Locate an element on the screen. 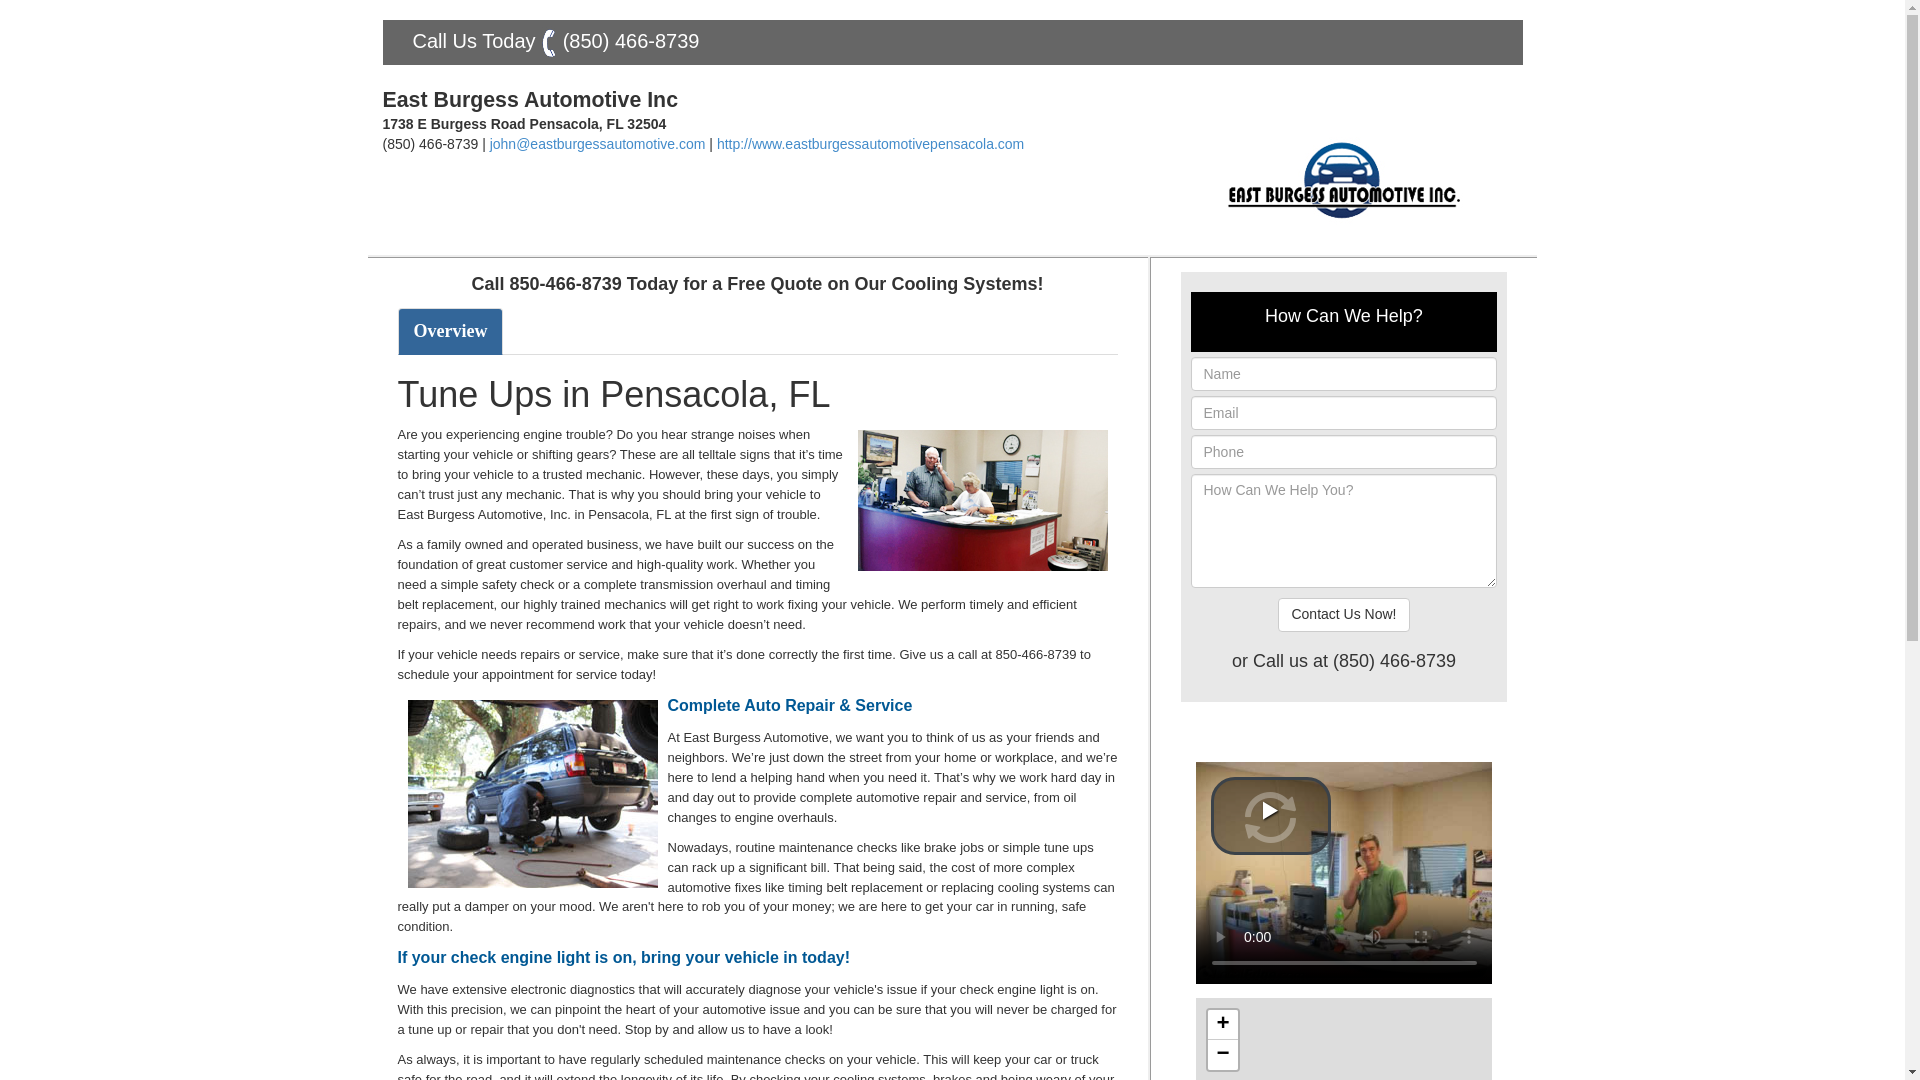  Email is located at coordinates (1344, 412).